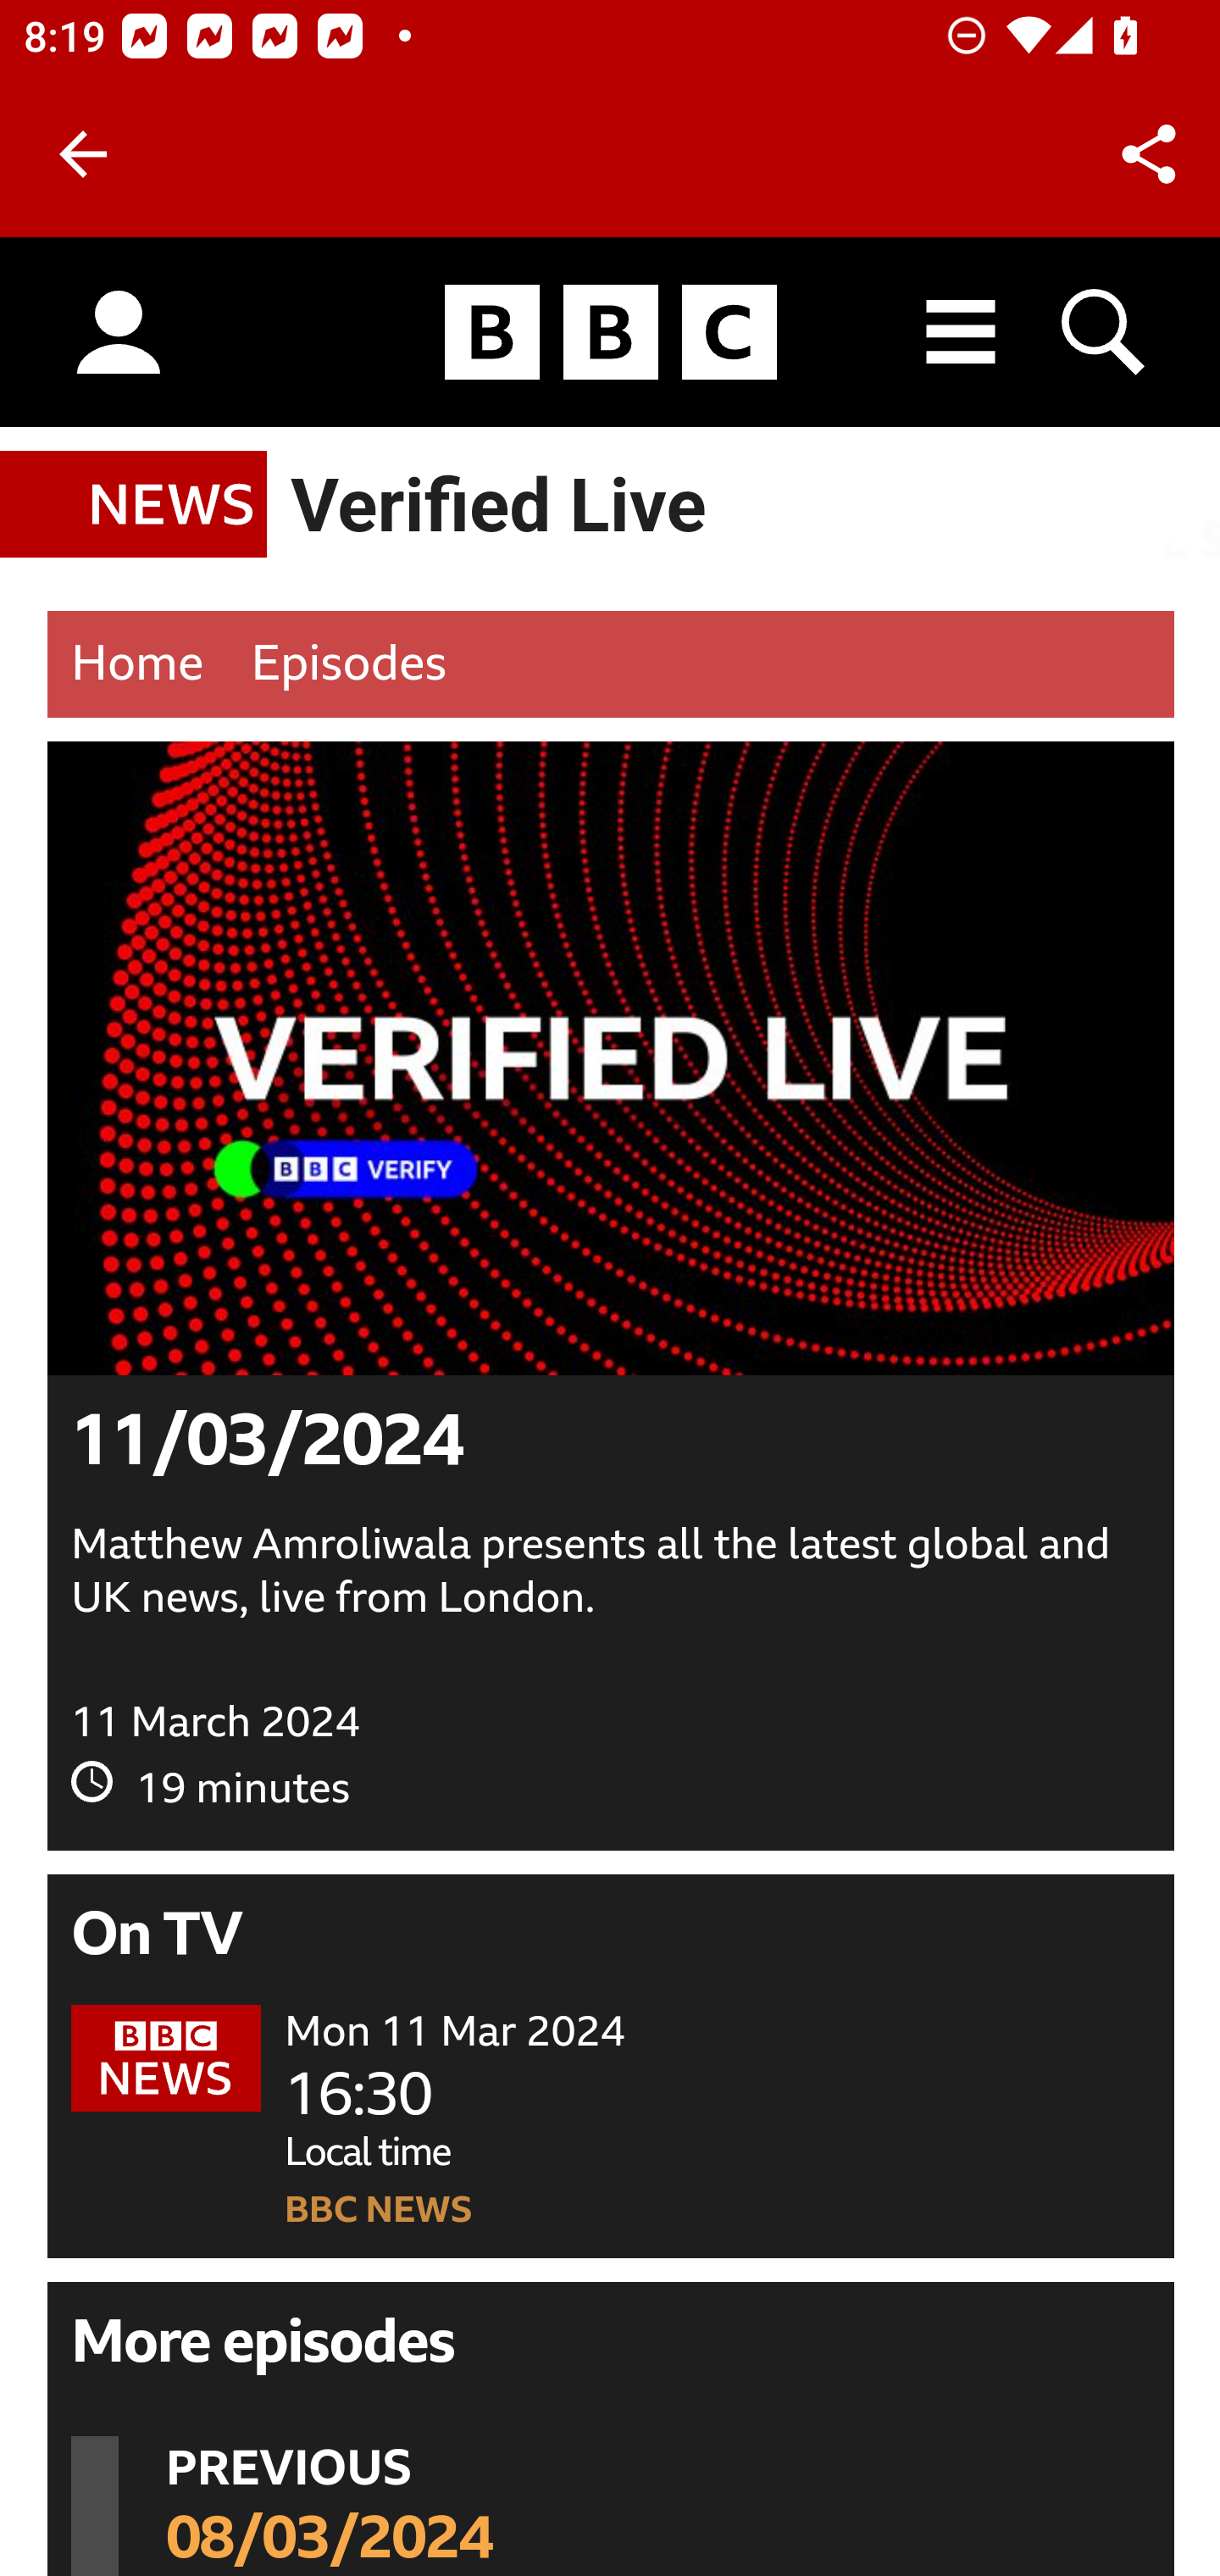 The width and height of the screenshot is (1220, 2576). What do you see at coordinates (380, 2212) in the screenshot?
I see `BBC NEWS` at bounding box center [380, 2212].